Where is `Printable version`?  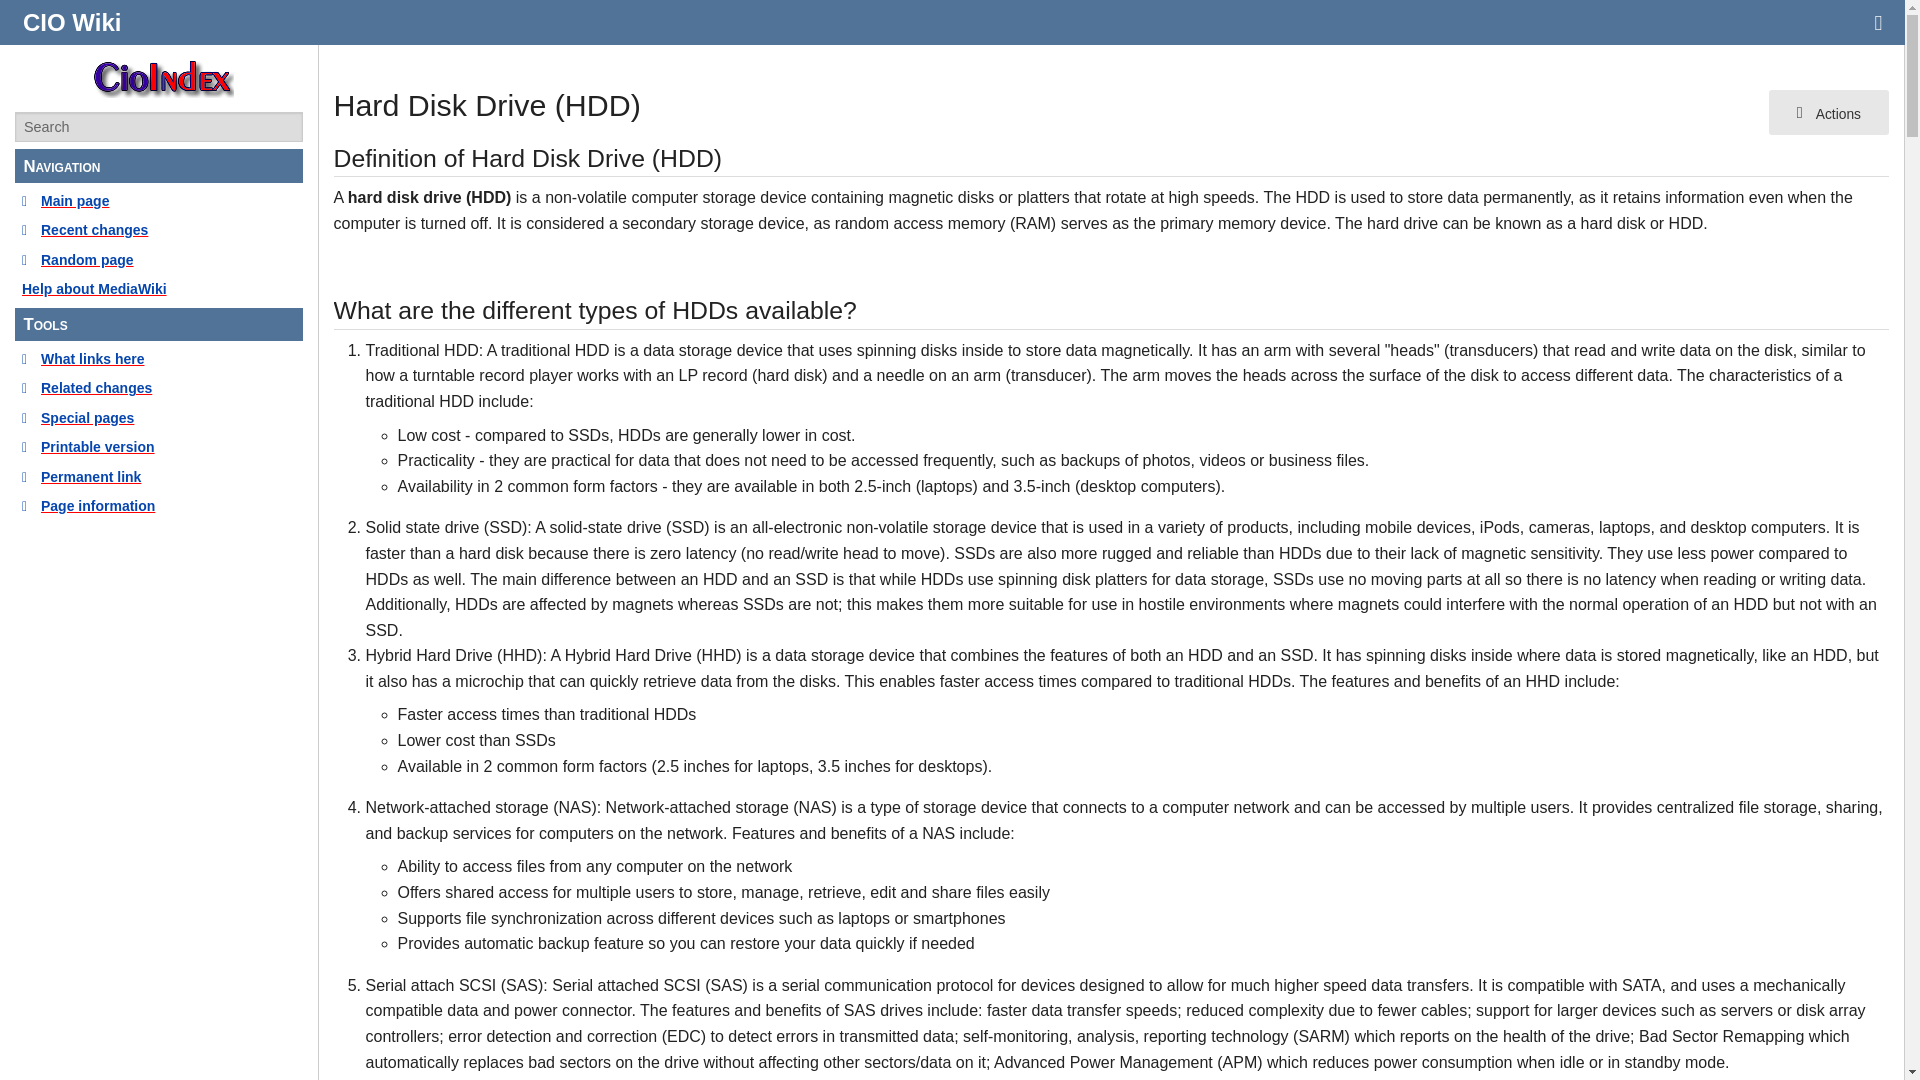 Printable version is located at coordinates (159, 446).